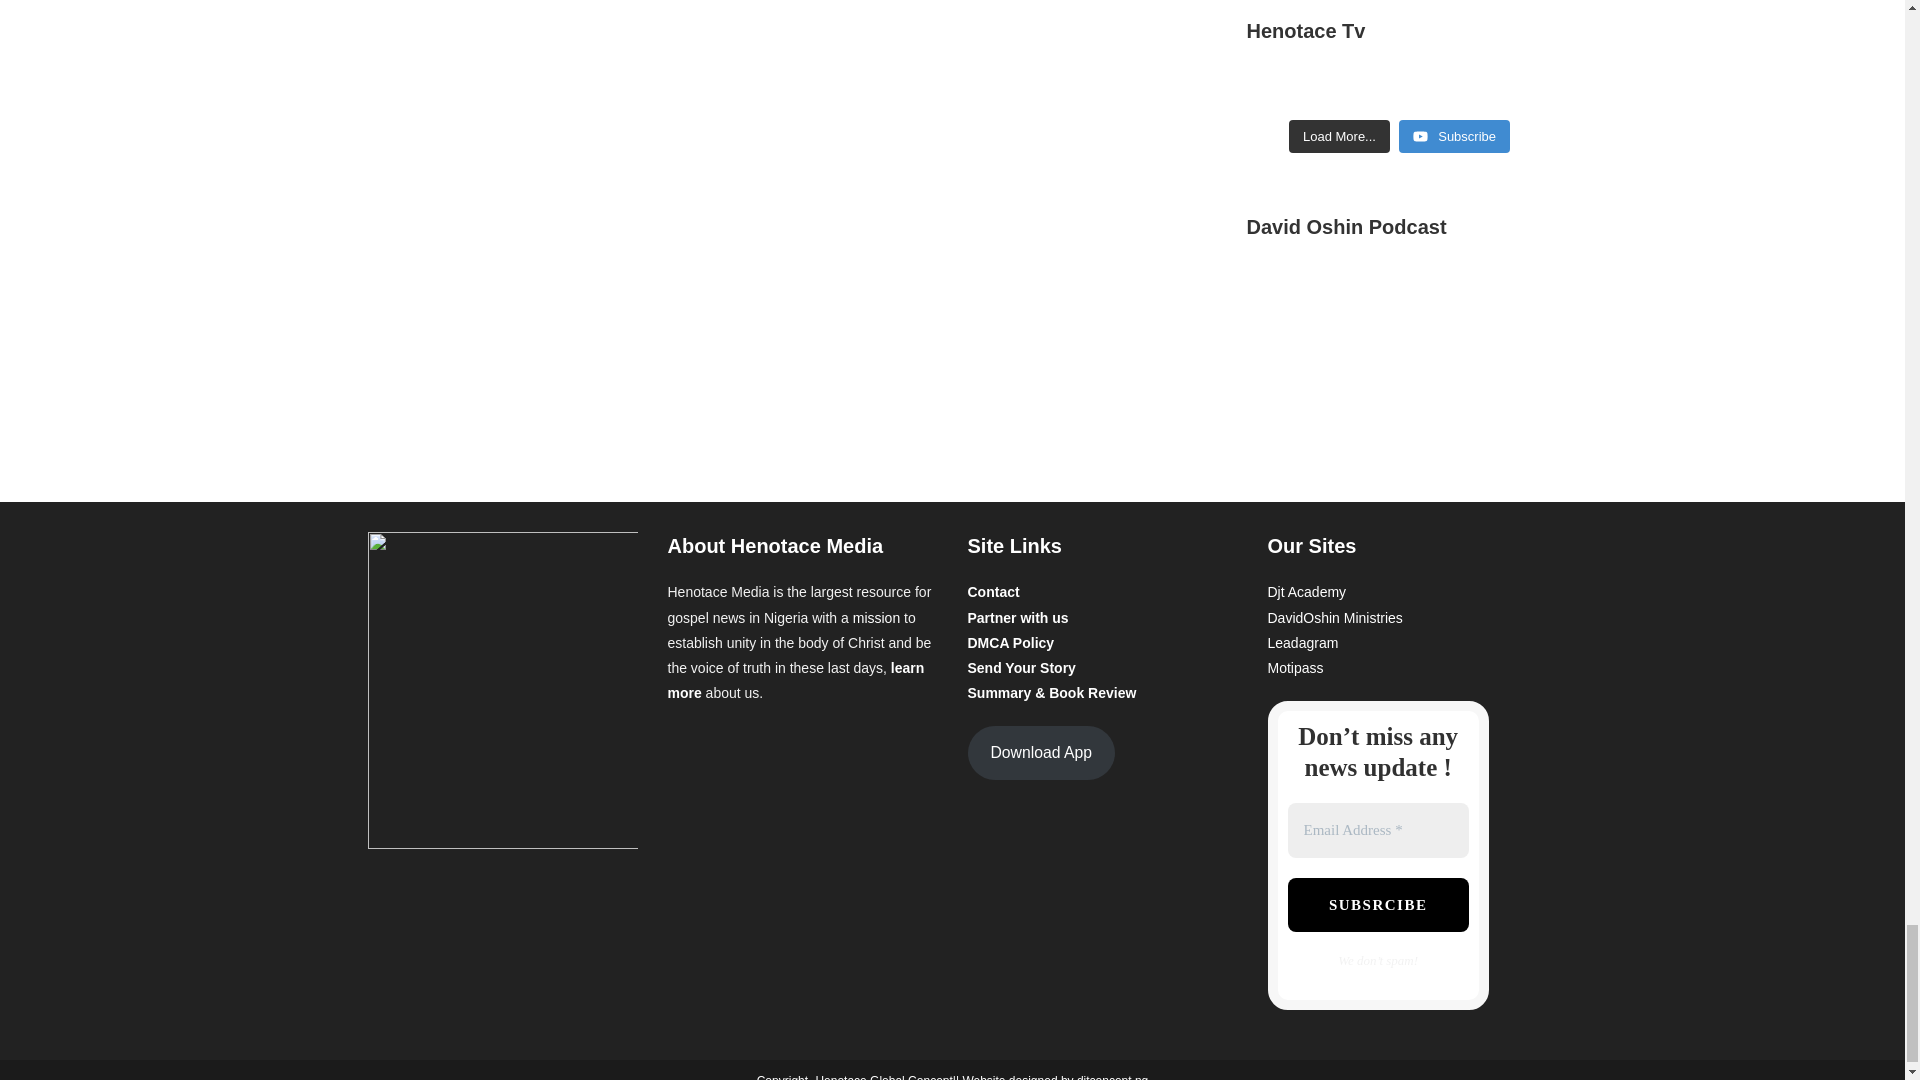  What do you see at coordinates (1378, 830) in the screenshot?
I see `Email Address` at bounding box center [1378, 830].